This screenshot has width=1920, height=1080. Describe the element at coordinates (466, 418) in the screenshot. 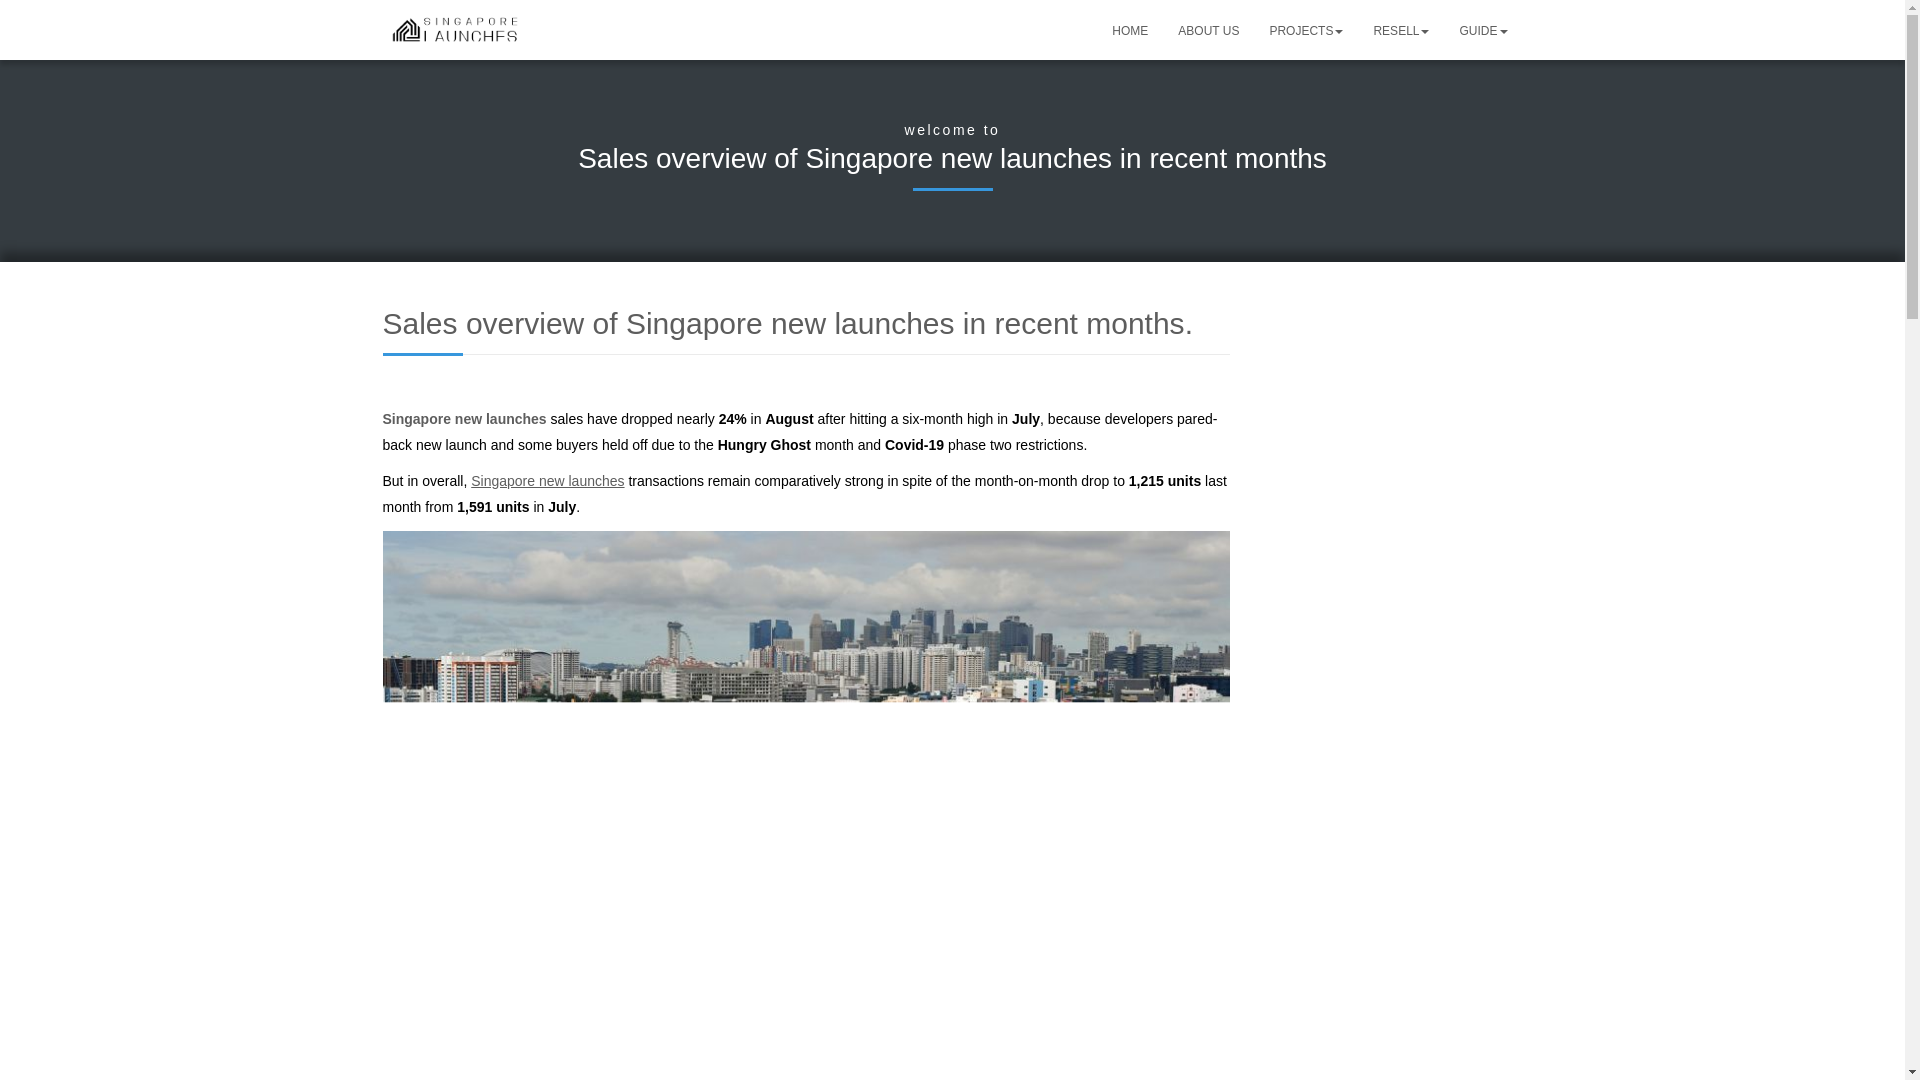

I see `Singapore new launches` at that location.